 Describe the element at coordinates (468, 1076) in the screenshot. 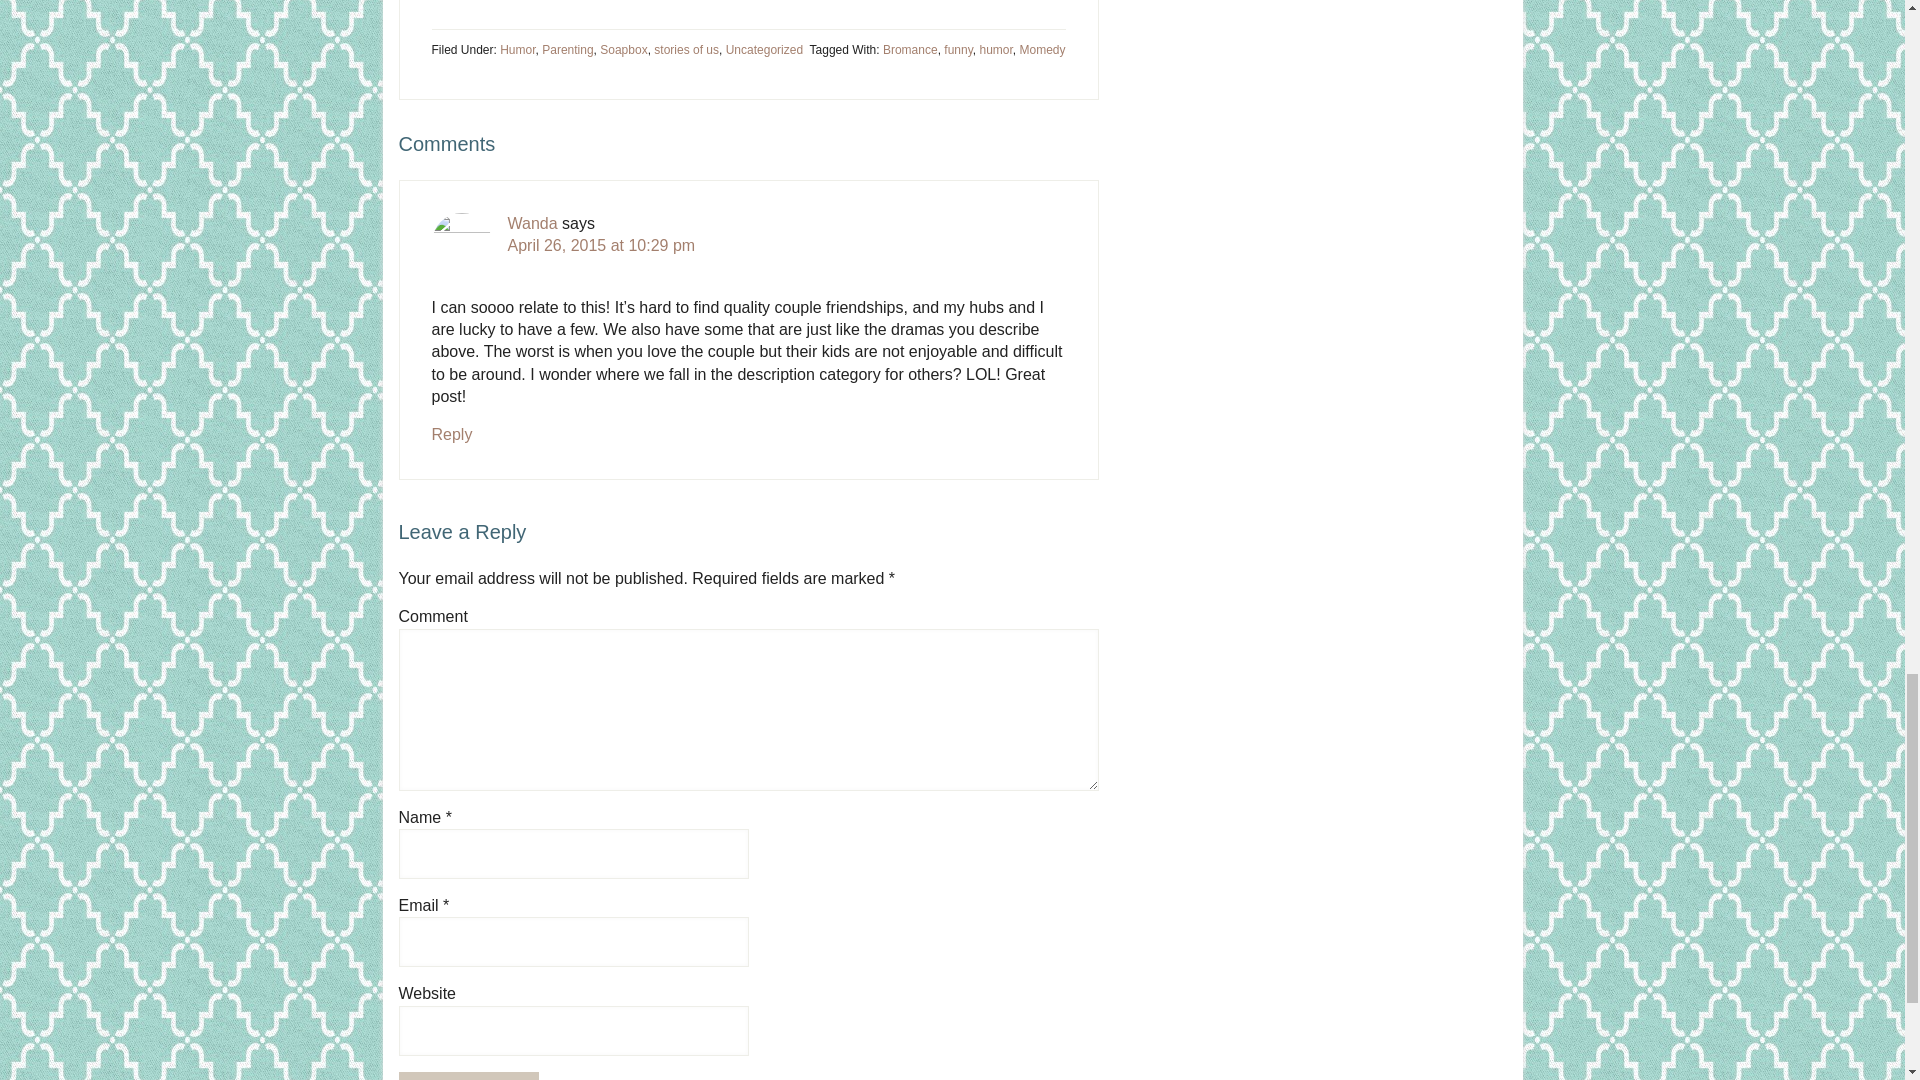

I see `Post Comment` at that location.